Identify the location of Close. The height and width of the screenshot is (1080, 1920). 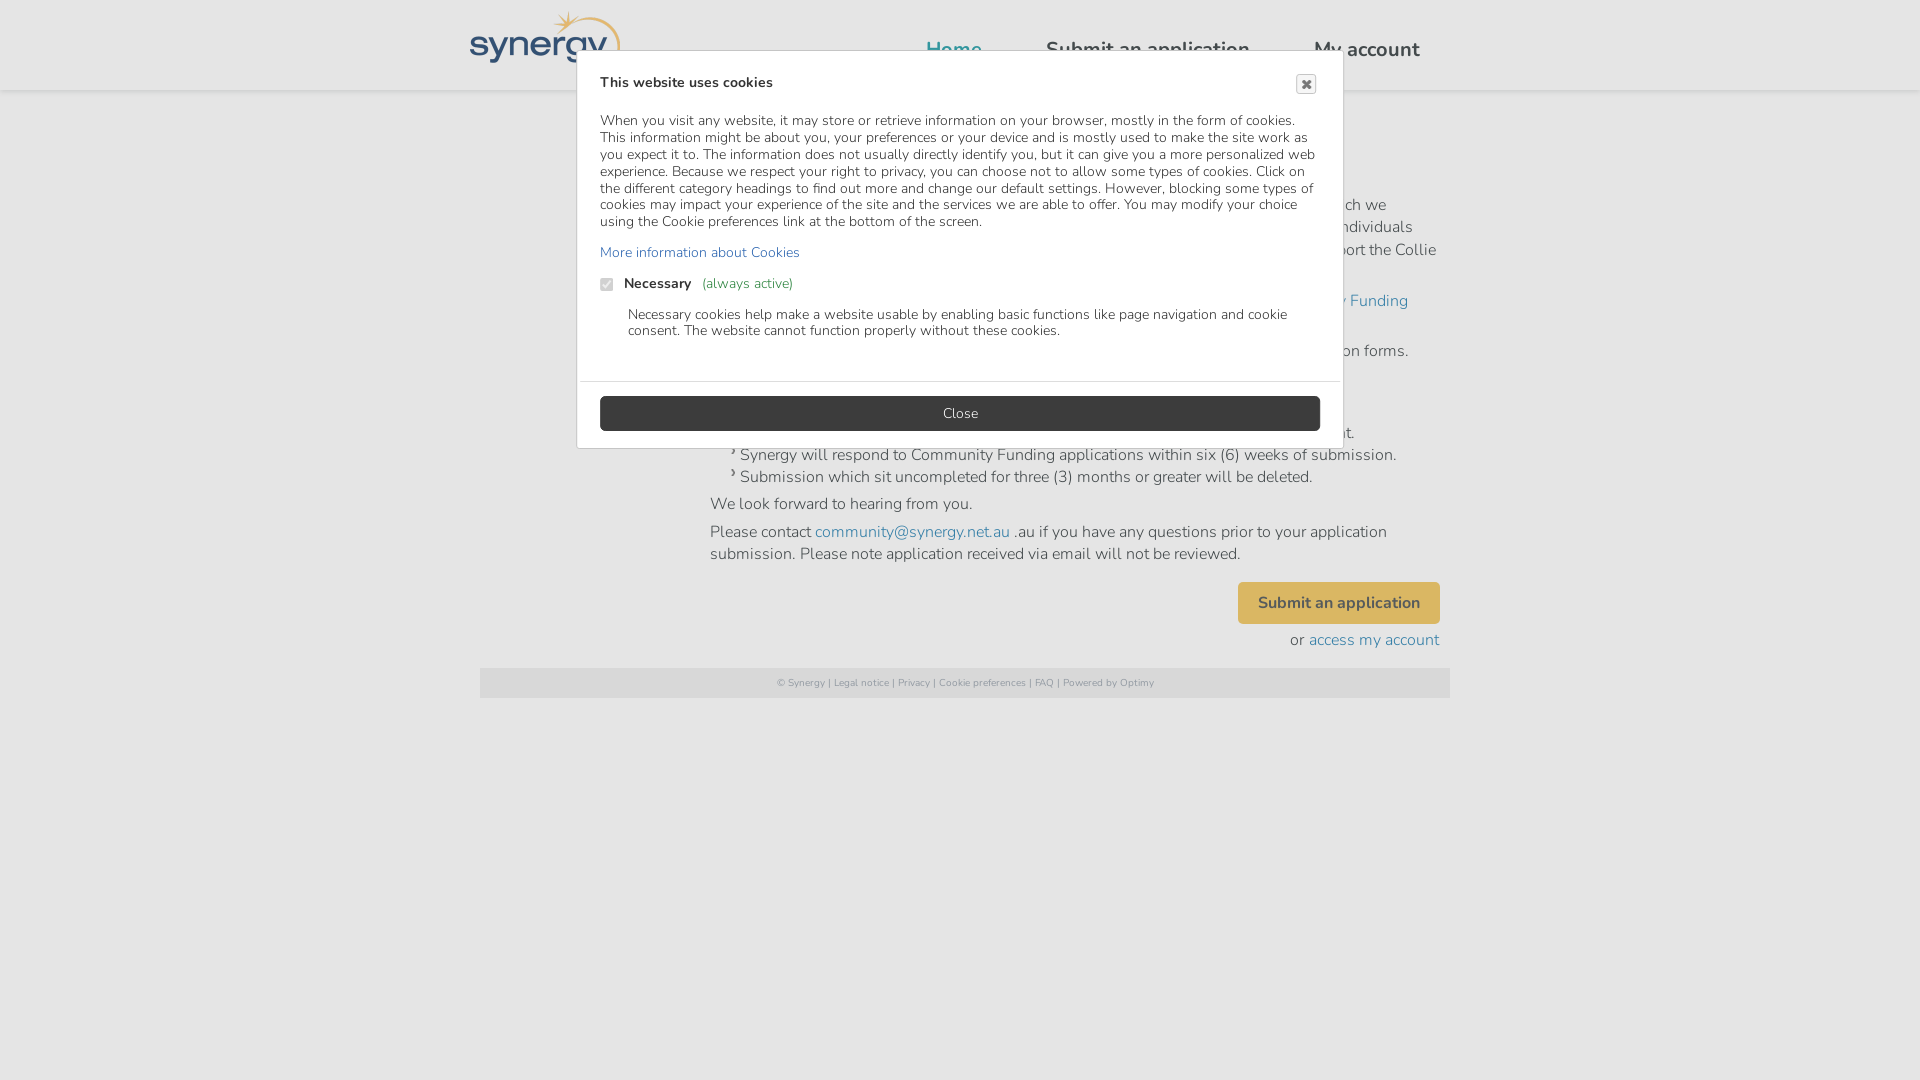
(960, 414).